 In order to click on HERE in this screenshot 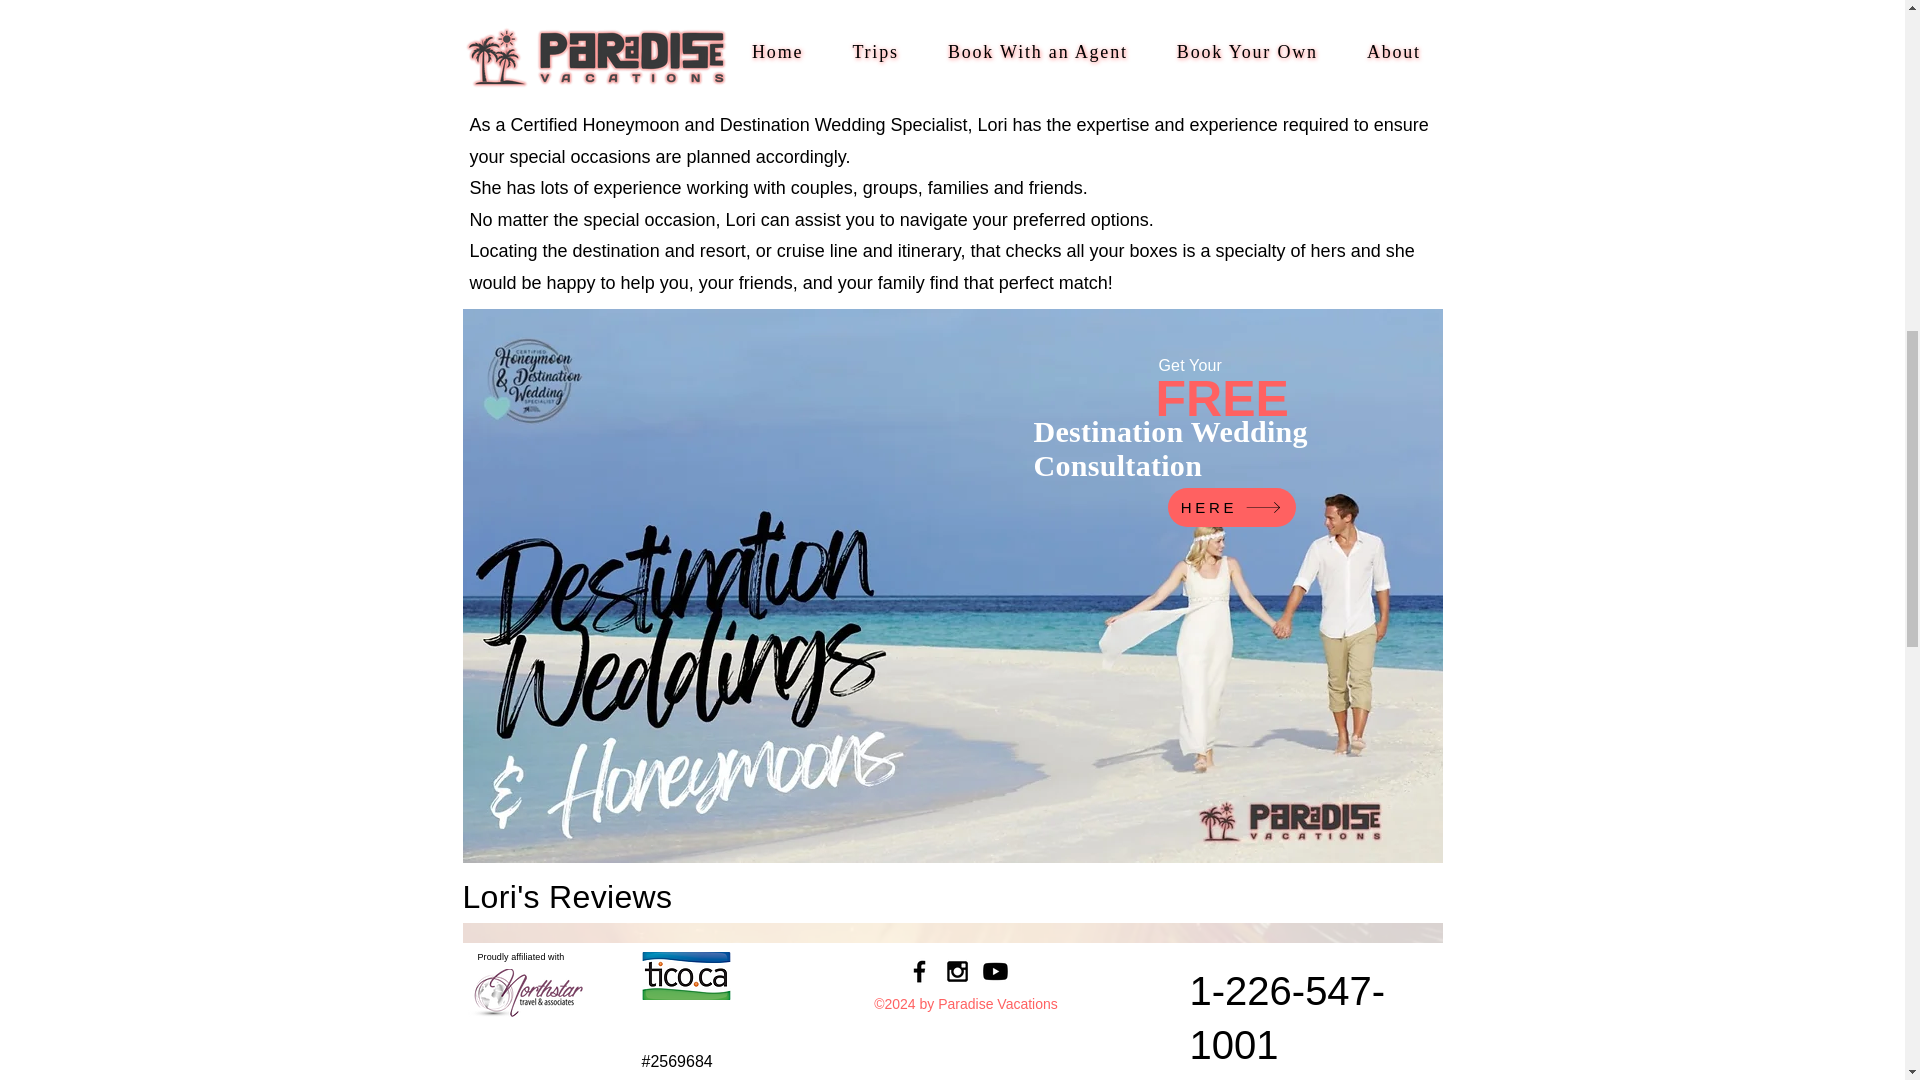, I will do `click(1232, 508)`.